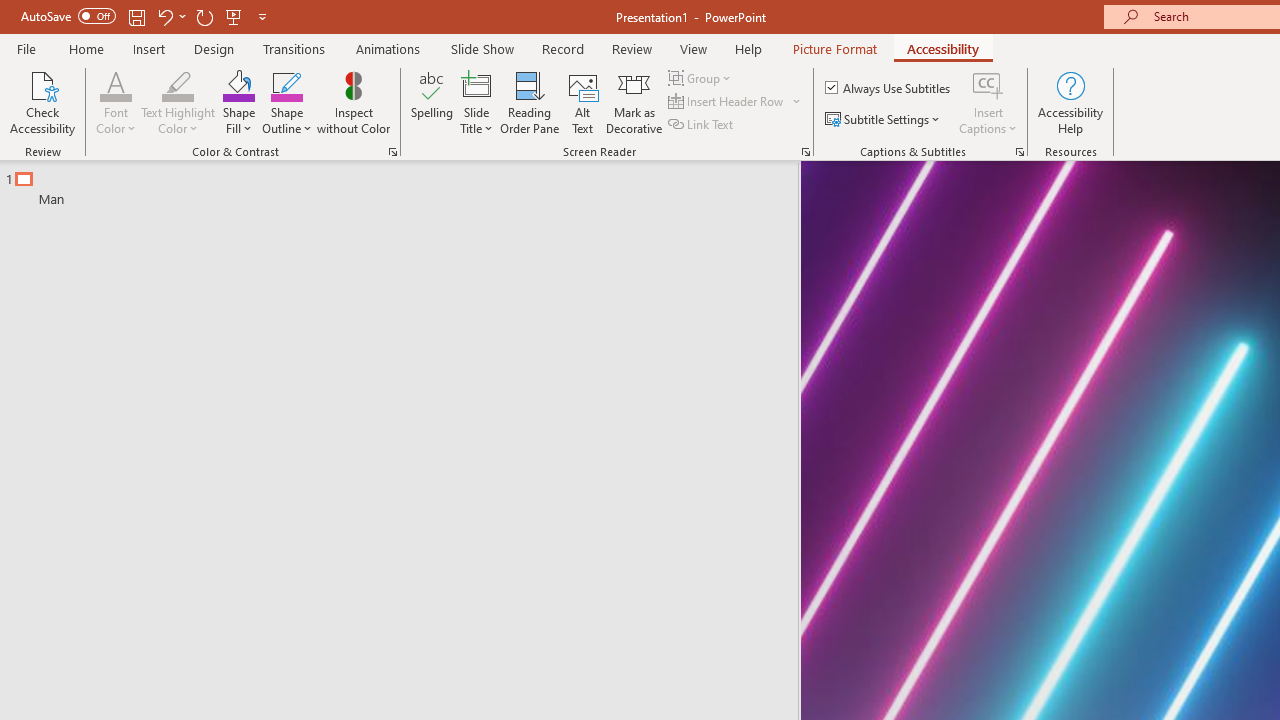  I want to click on System, so click(10, 11).